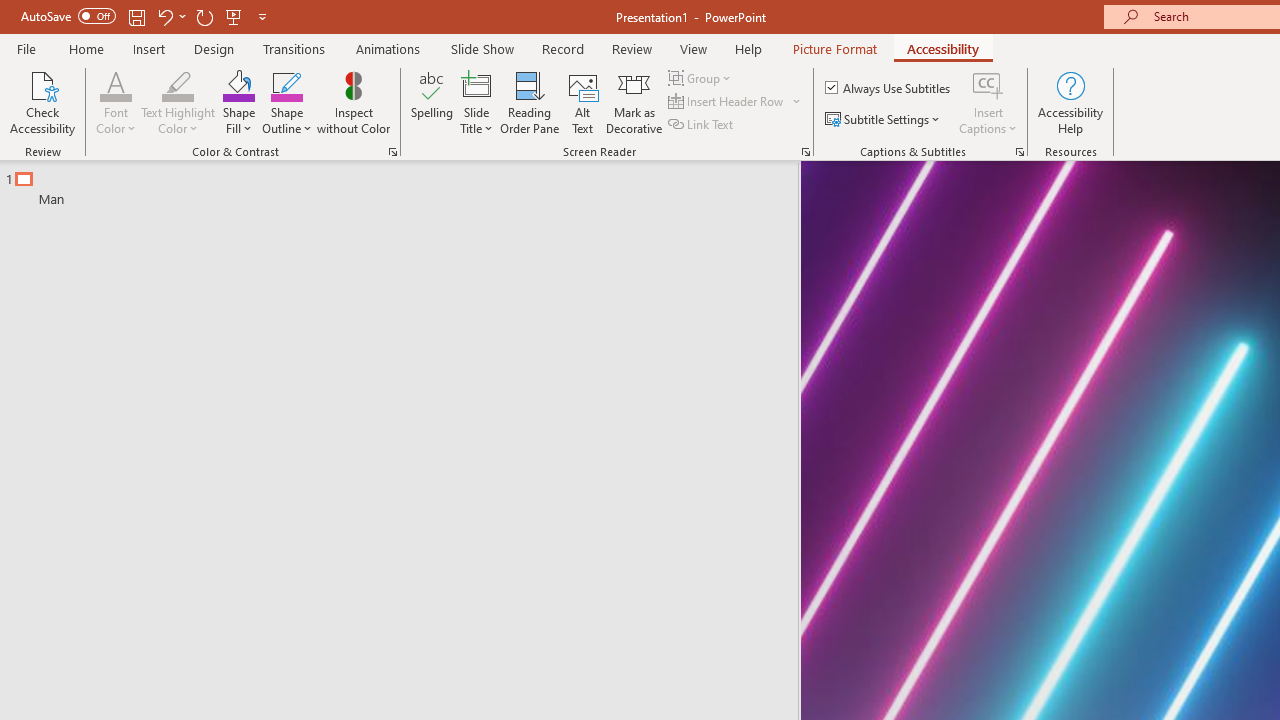  I want to click on System, so click(10, 11).